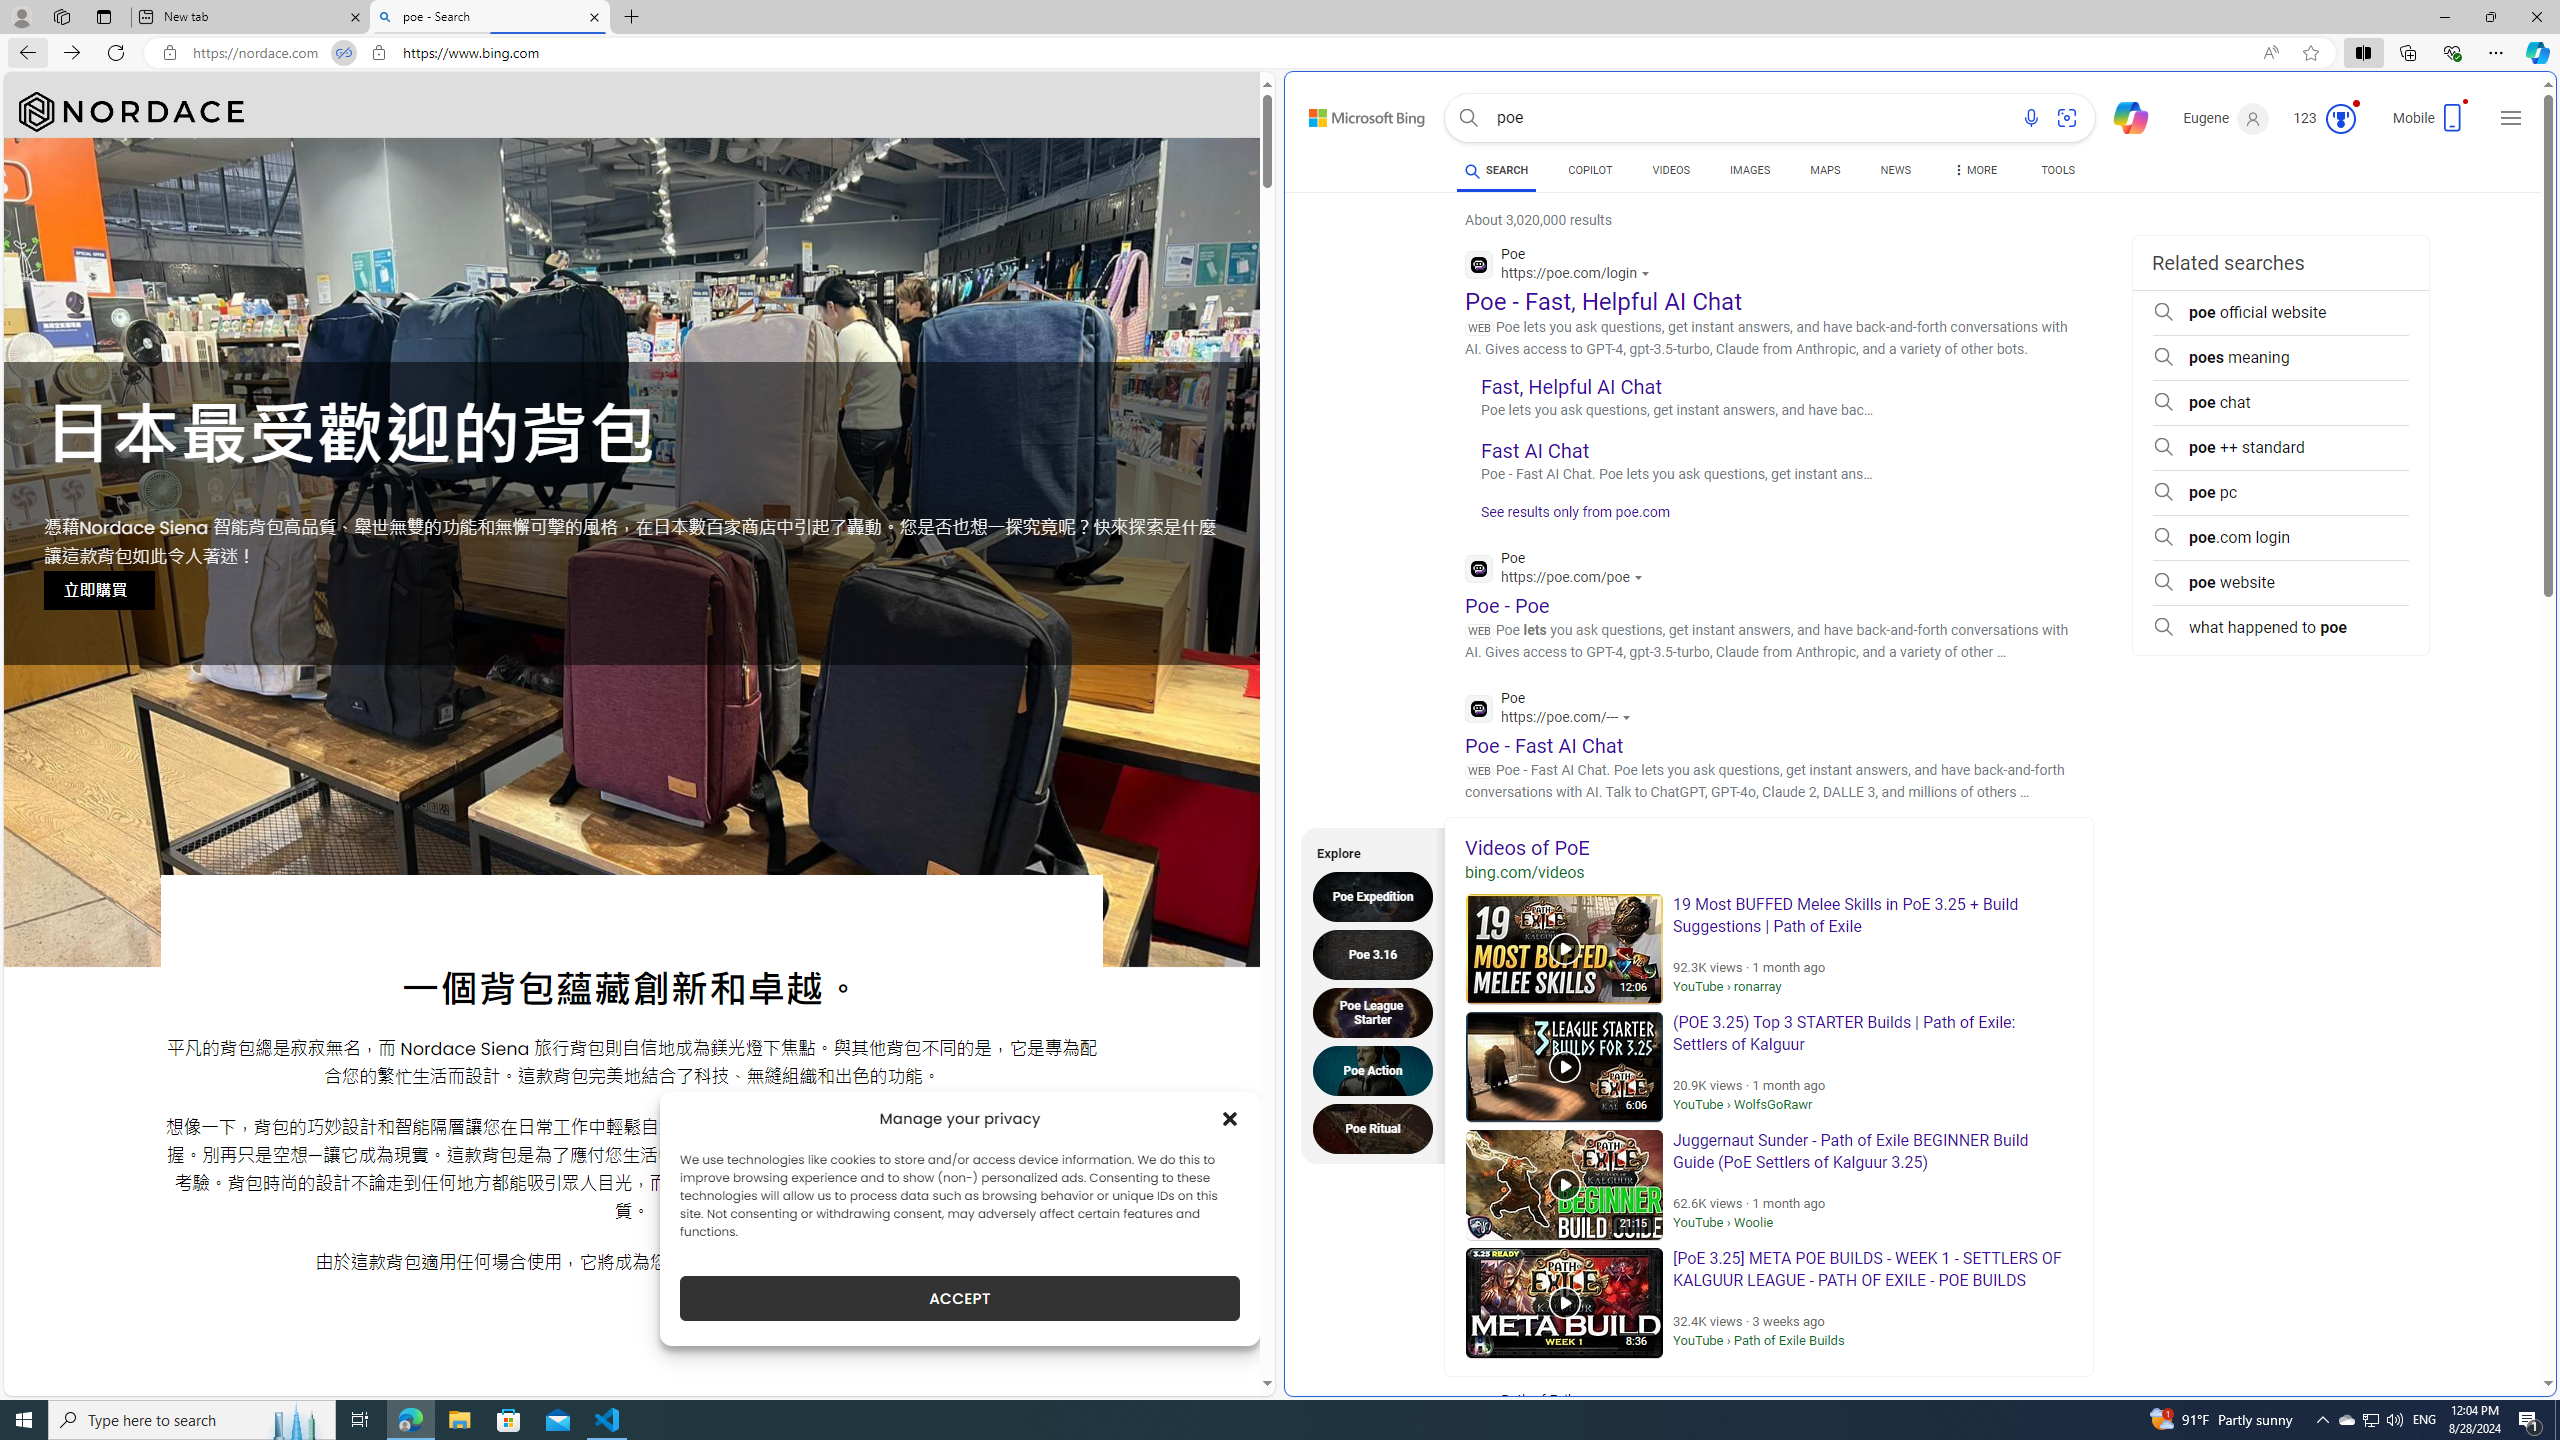  What do you see at coordinates (2280, 448) in the screenshot?
I see `poe ++ standard` at bounding box center [2280, 448].